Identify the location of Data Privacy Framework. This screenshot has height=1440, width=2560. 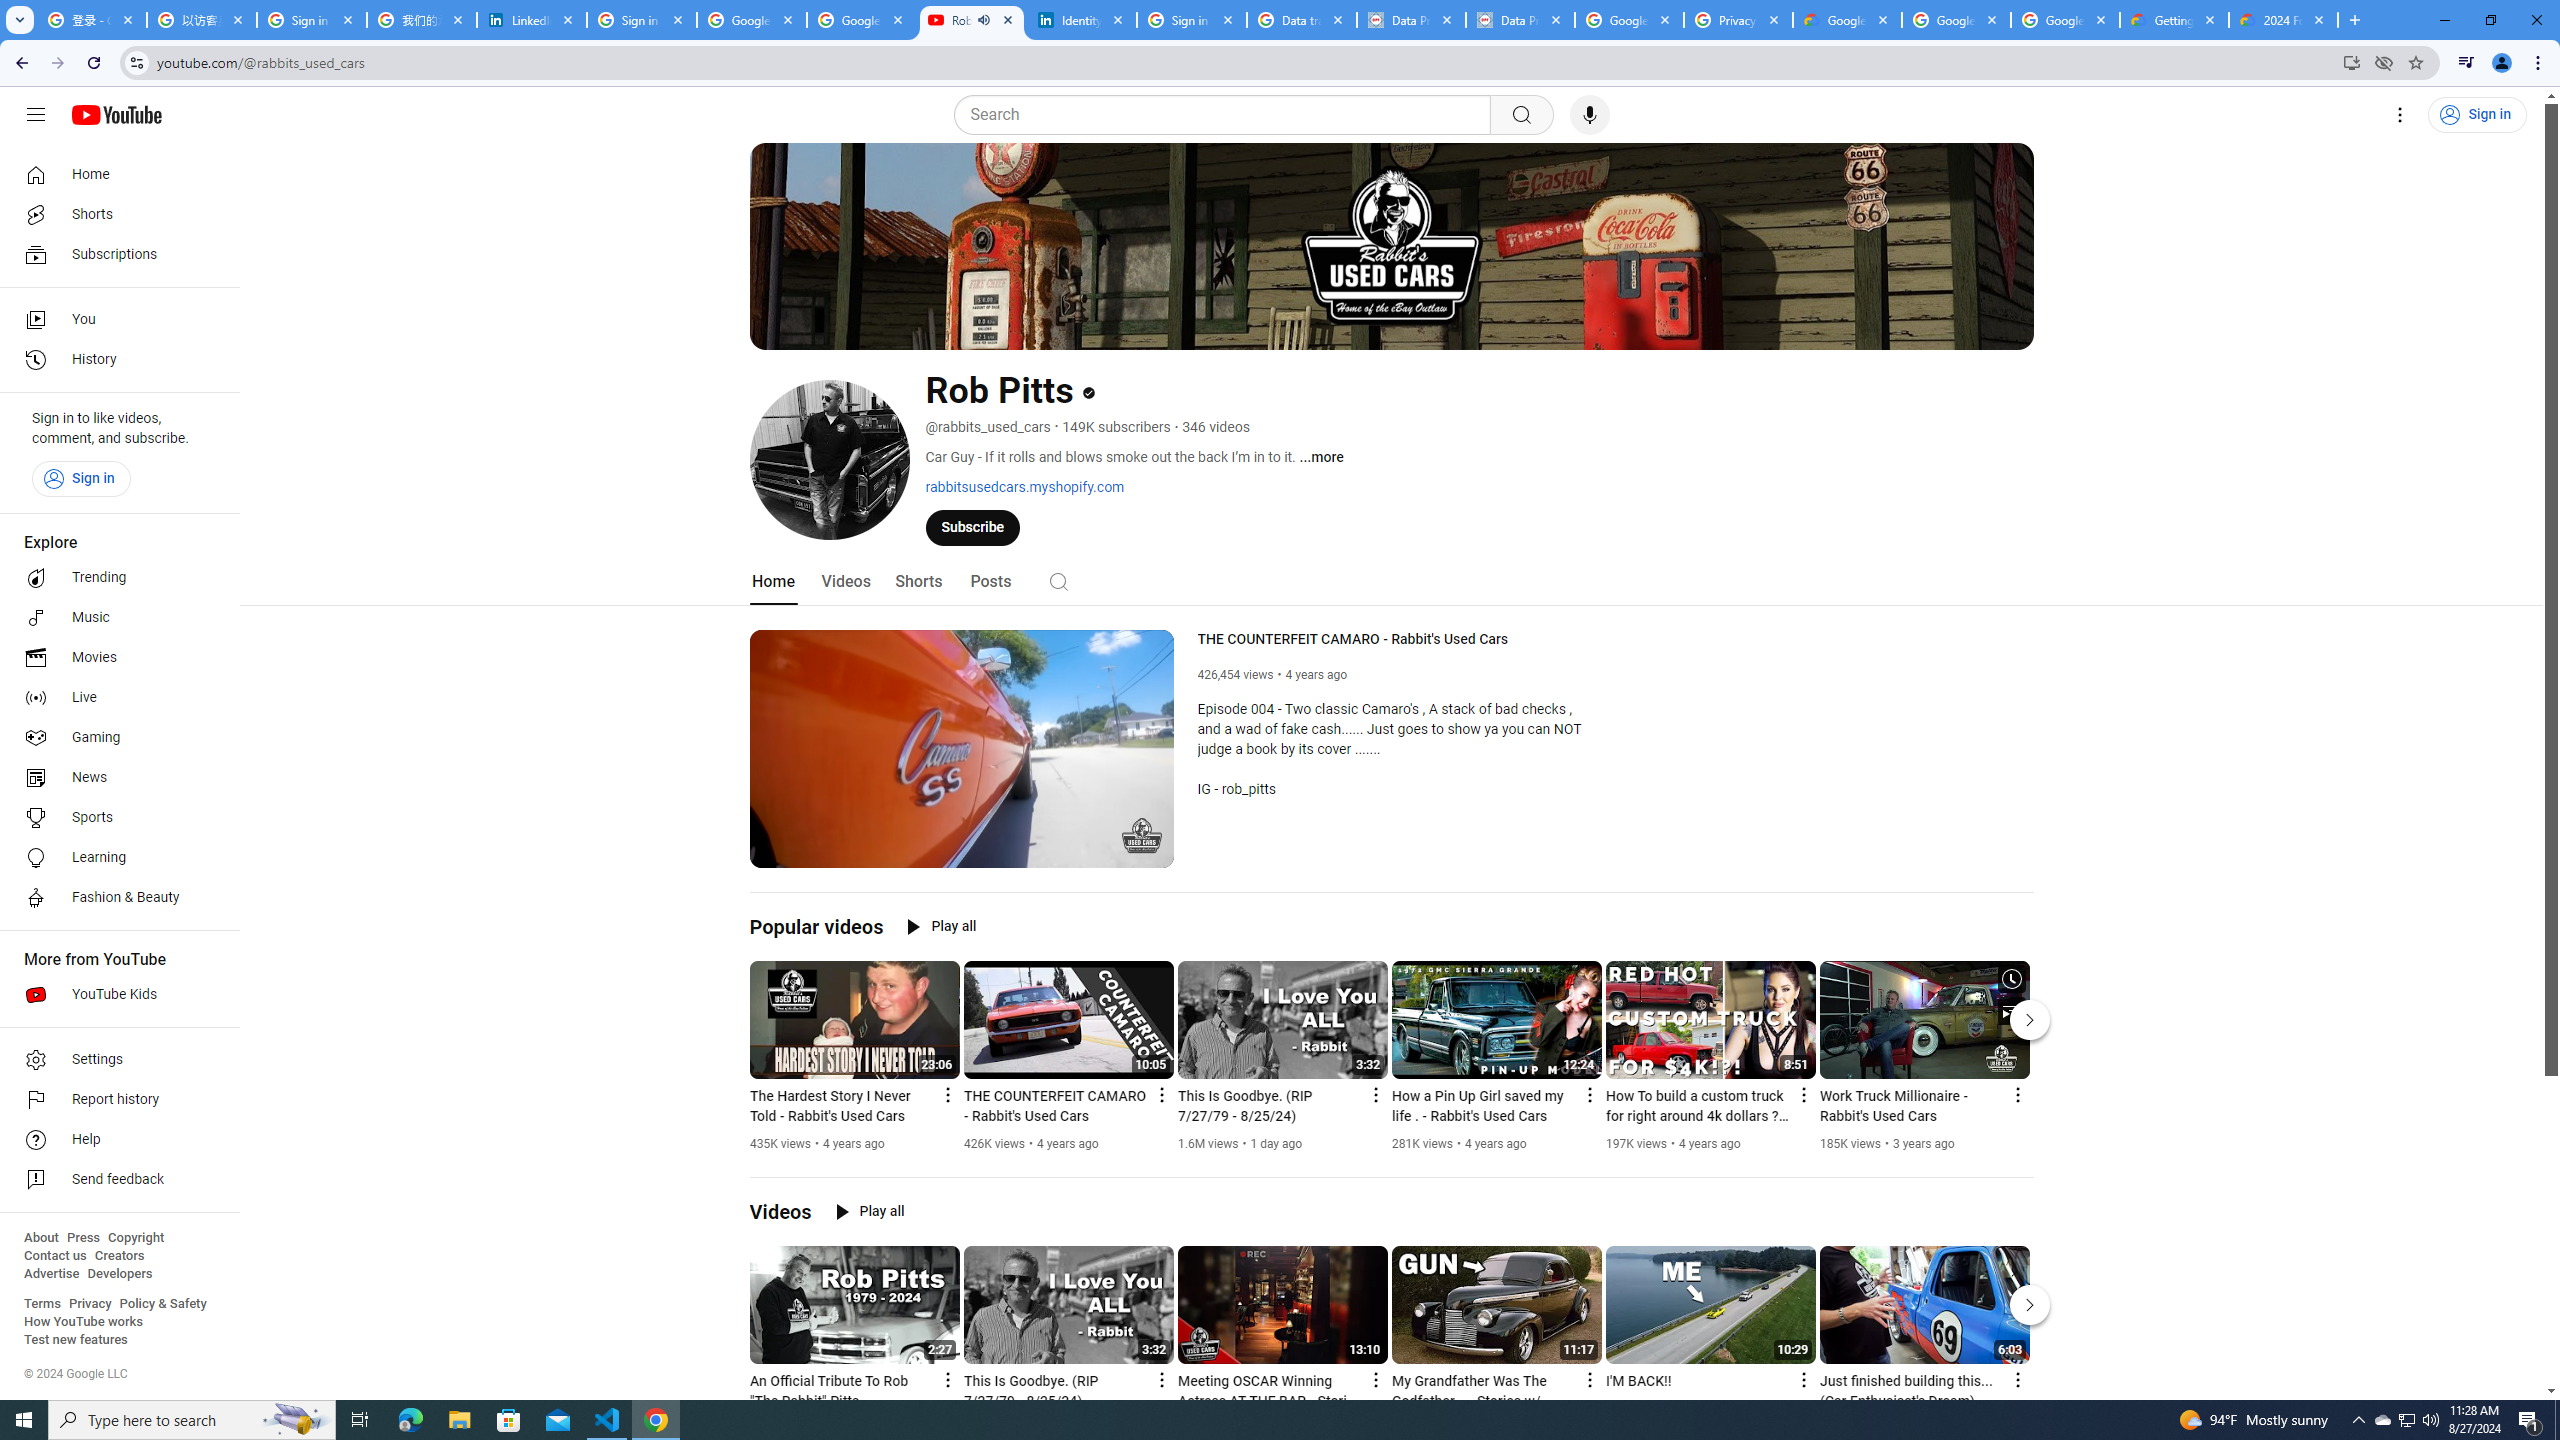
(1412, 20).